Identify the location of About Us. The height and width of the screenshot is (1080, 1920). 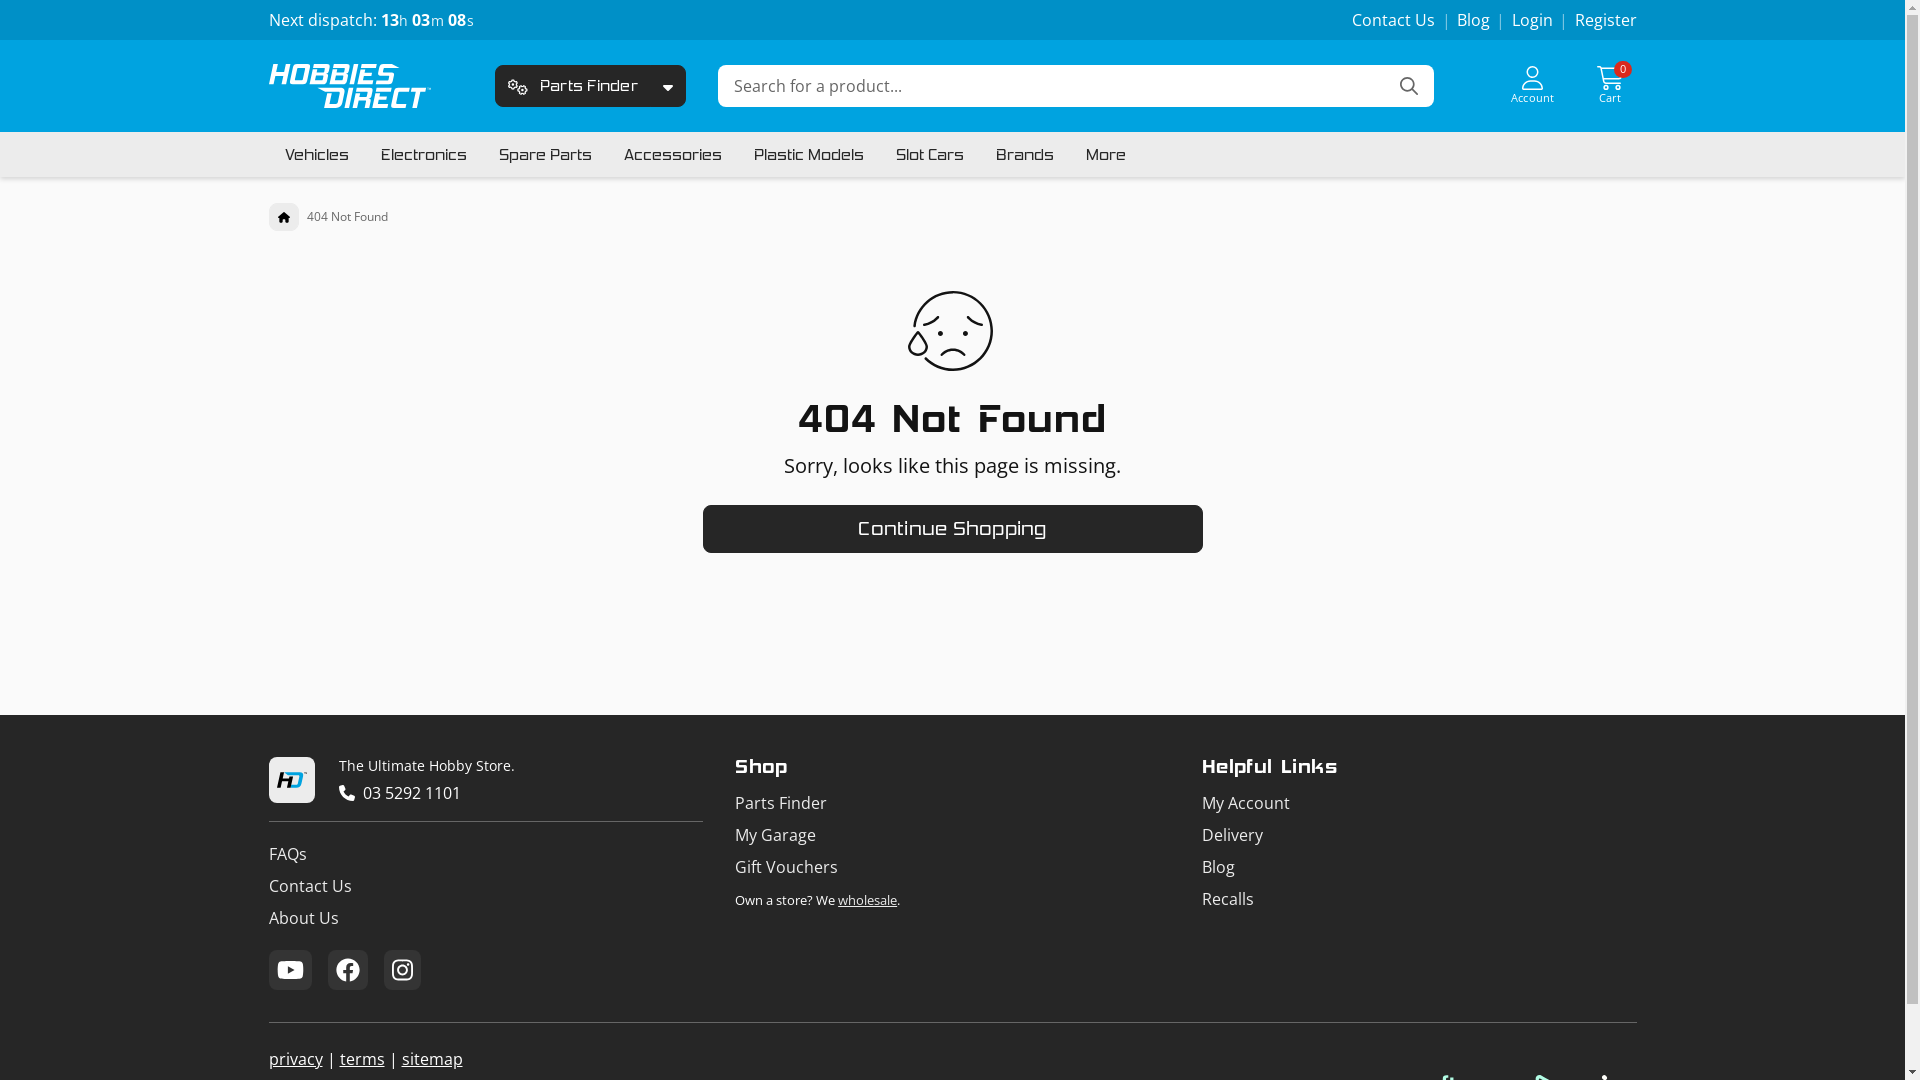
(486, 918).